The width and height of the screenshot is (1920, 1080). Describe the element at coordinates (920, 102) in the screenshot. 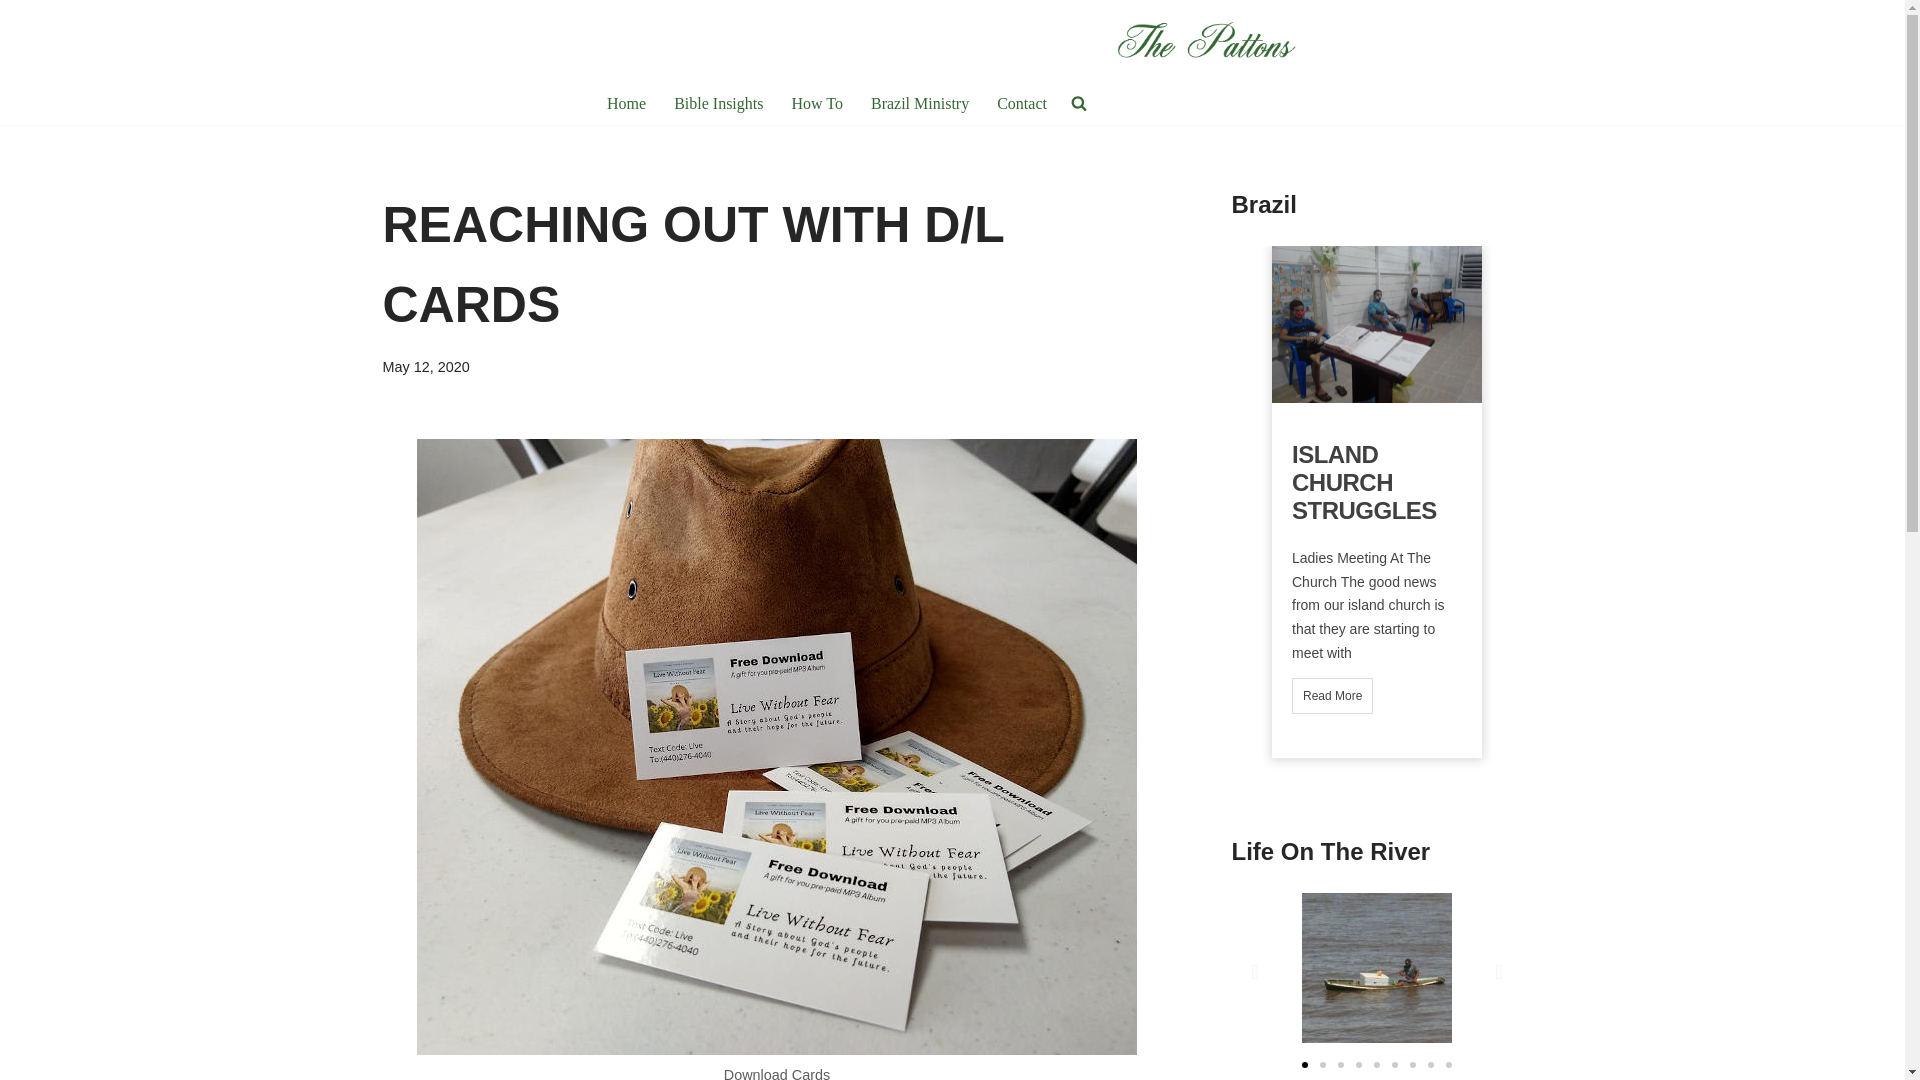

I see `Brazil Ministry` at that location.